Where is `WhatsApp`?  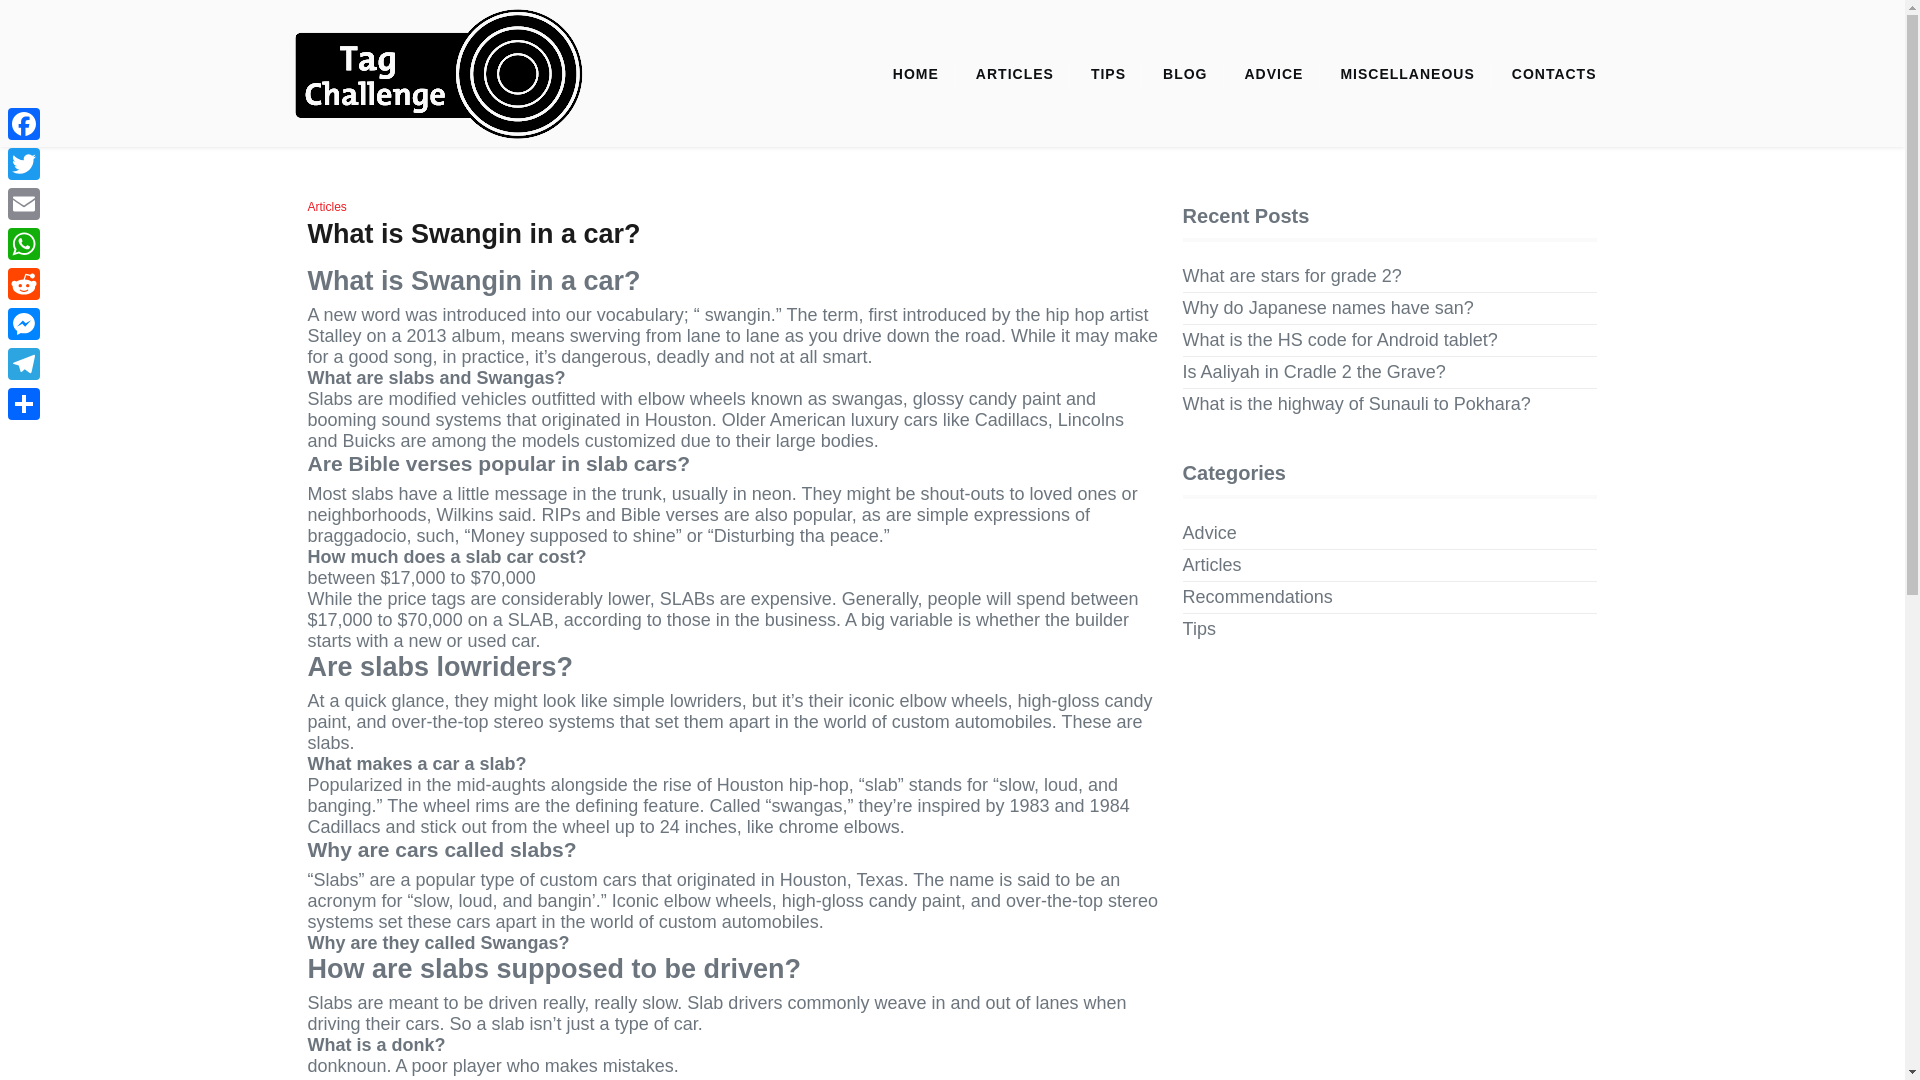 WhatsApp is located at coordinates (24, 243).